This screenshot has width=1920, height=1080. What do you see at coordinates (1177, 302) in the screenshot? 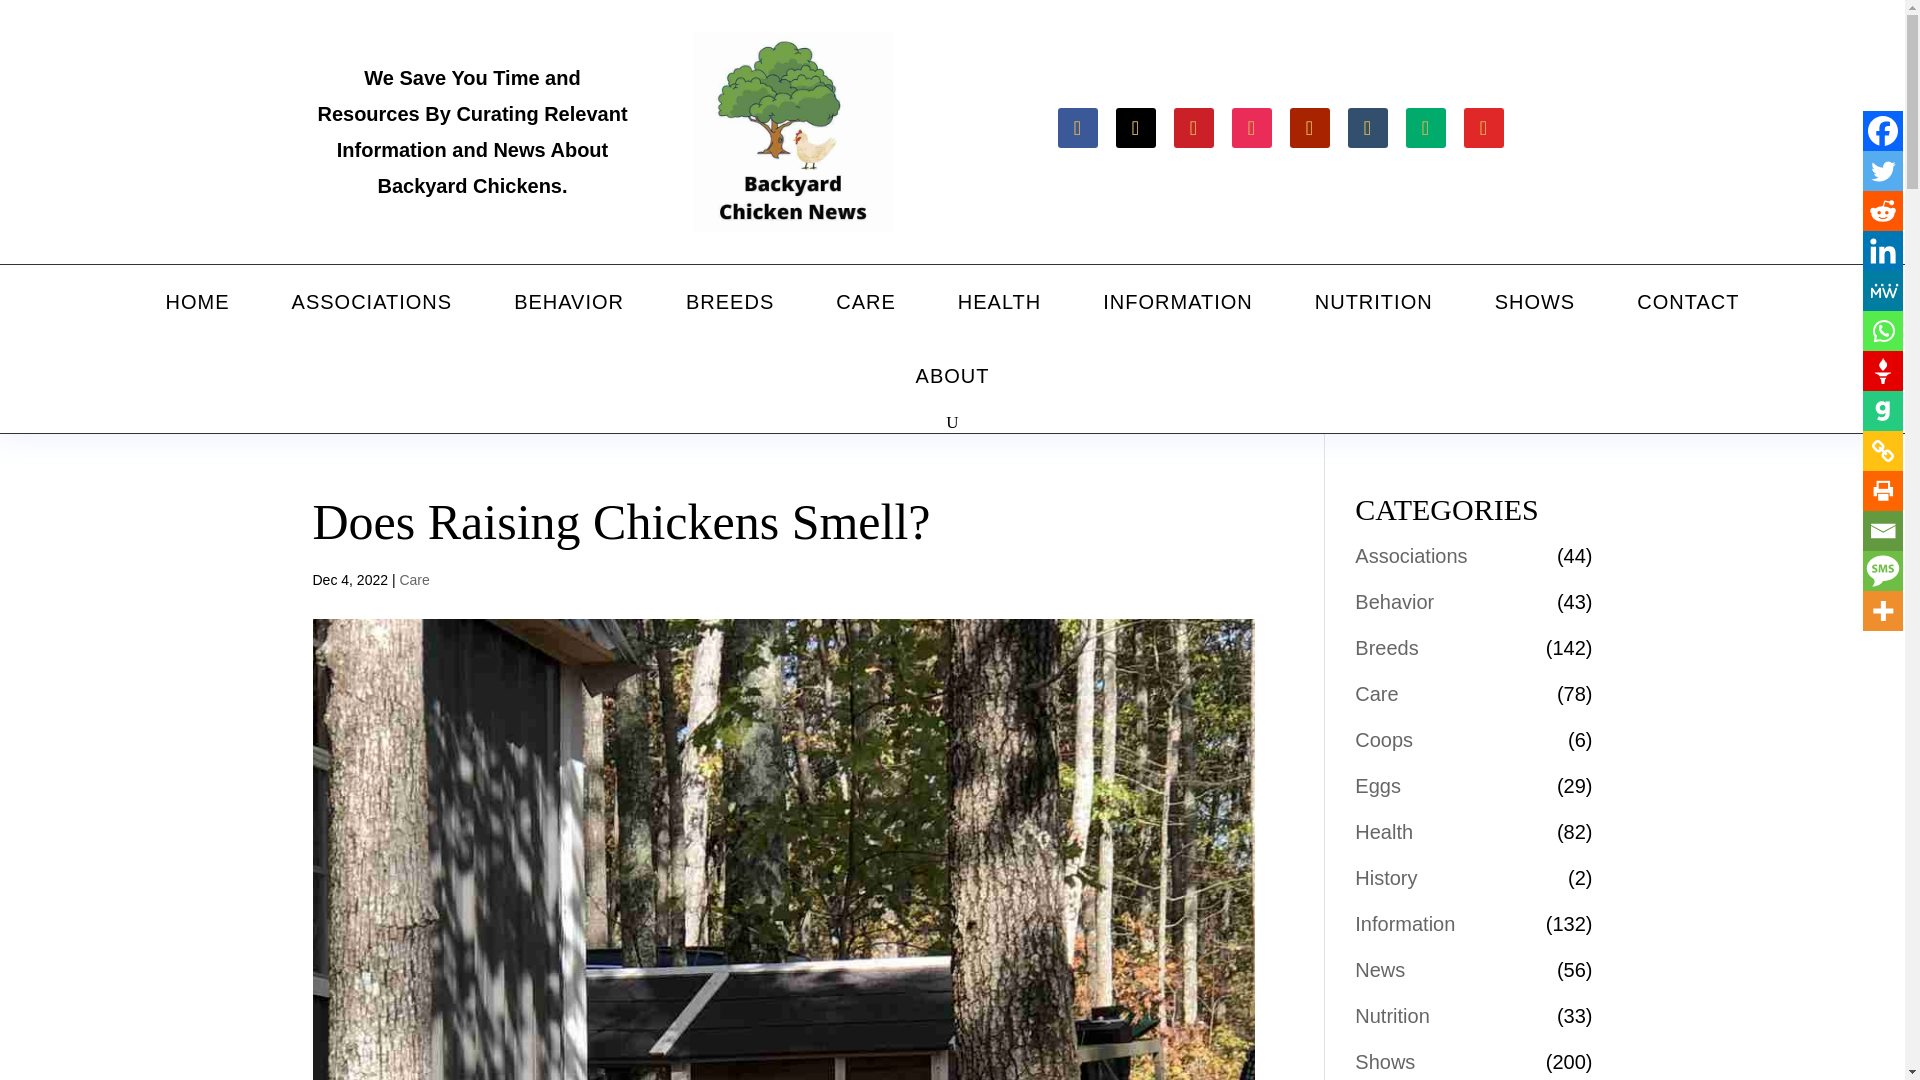
I see `INFORMATION` at bounding box center [1177, 302].